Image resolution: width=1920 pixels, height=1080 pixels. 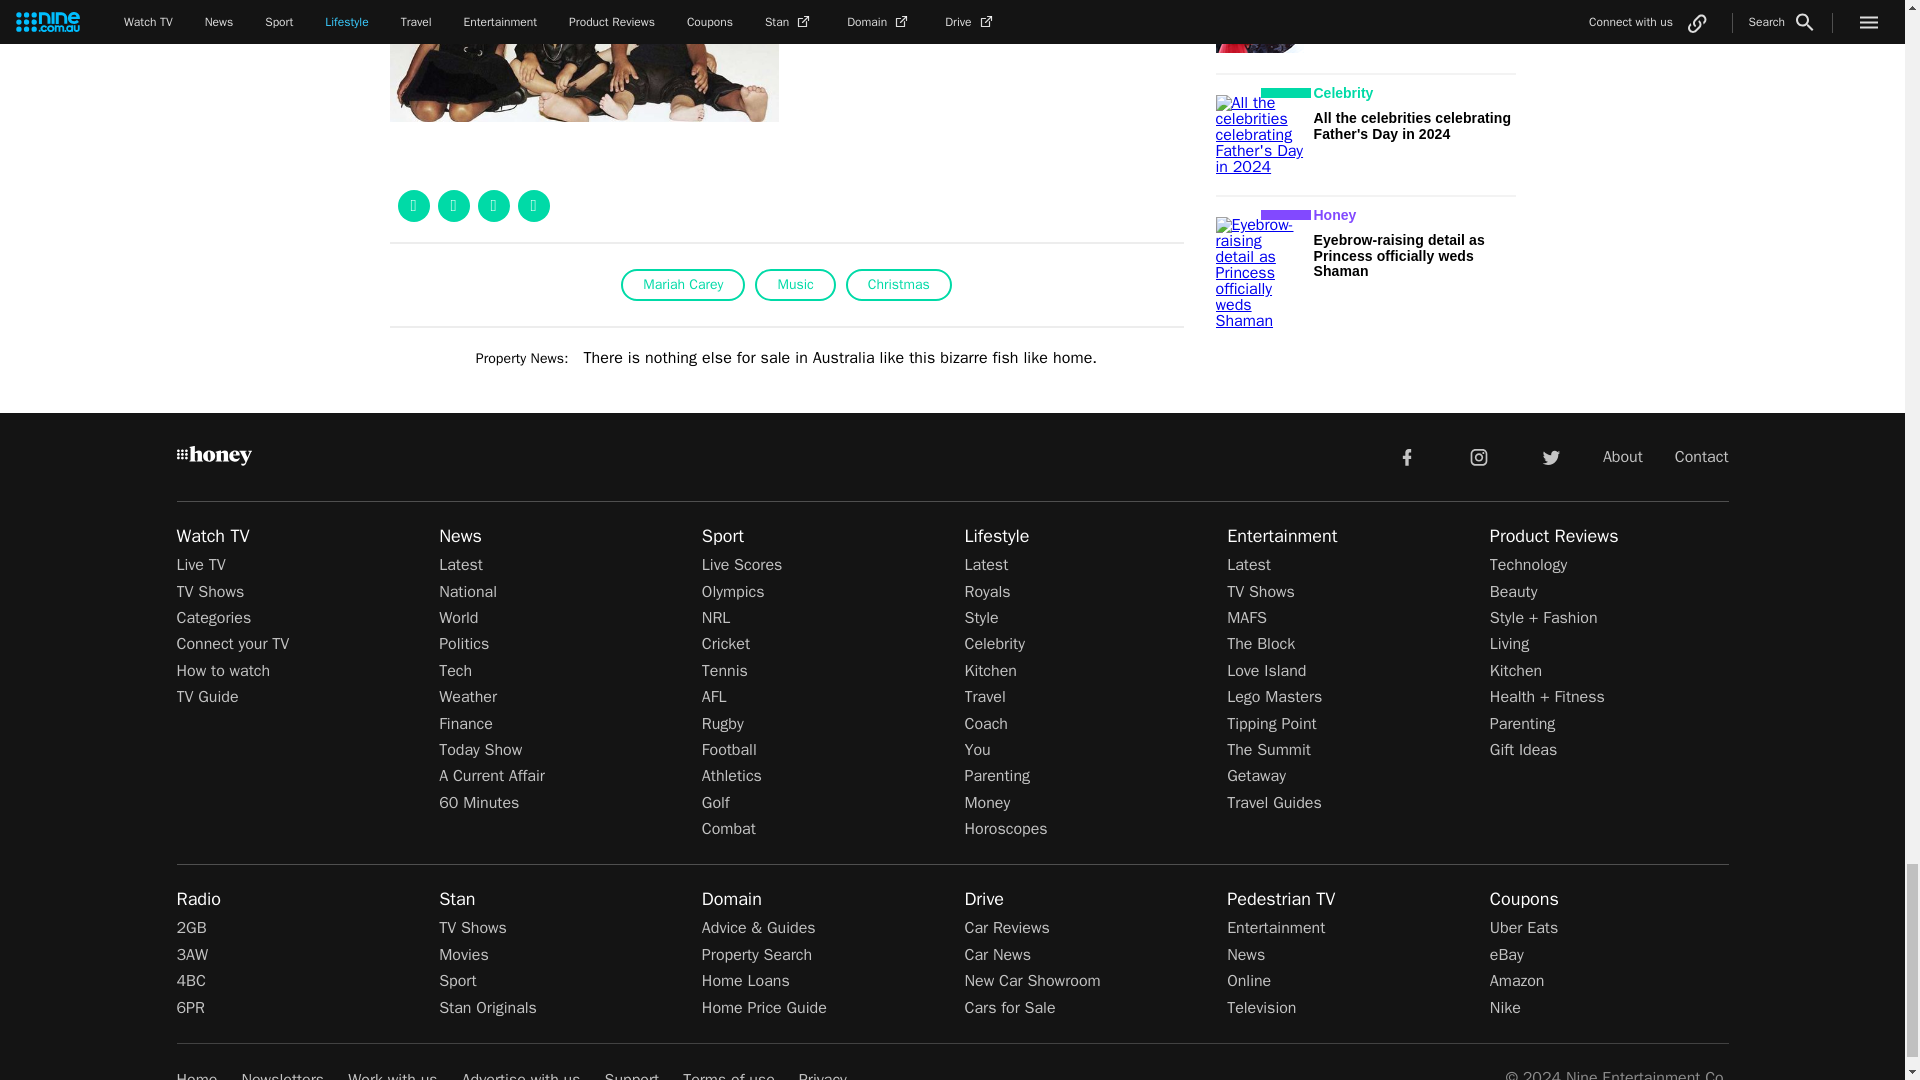 What do you see at coordinates (682, 284) in the screenshot?
I see `Mariah Carey` at bounding box center [682, 284].